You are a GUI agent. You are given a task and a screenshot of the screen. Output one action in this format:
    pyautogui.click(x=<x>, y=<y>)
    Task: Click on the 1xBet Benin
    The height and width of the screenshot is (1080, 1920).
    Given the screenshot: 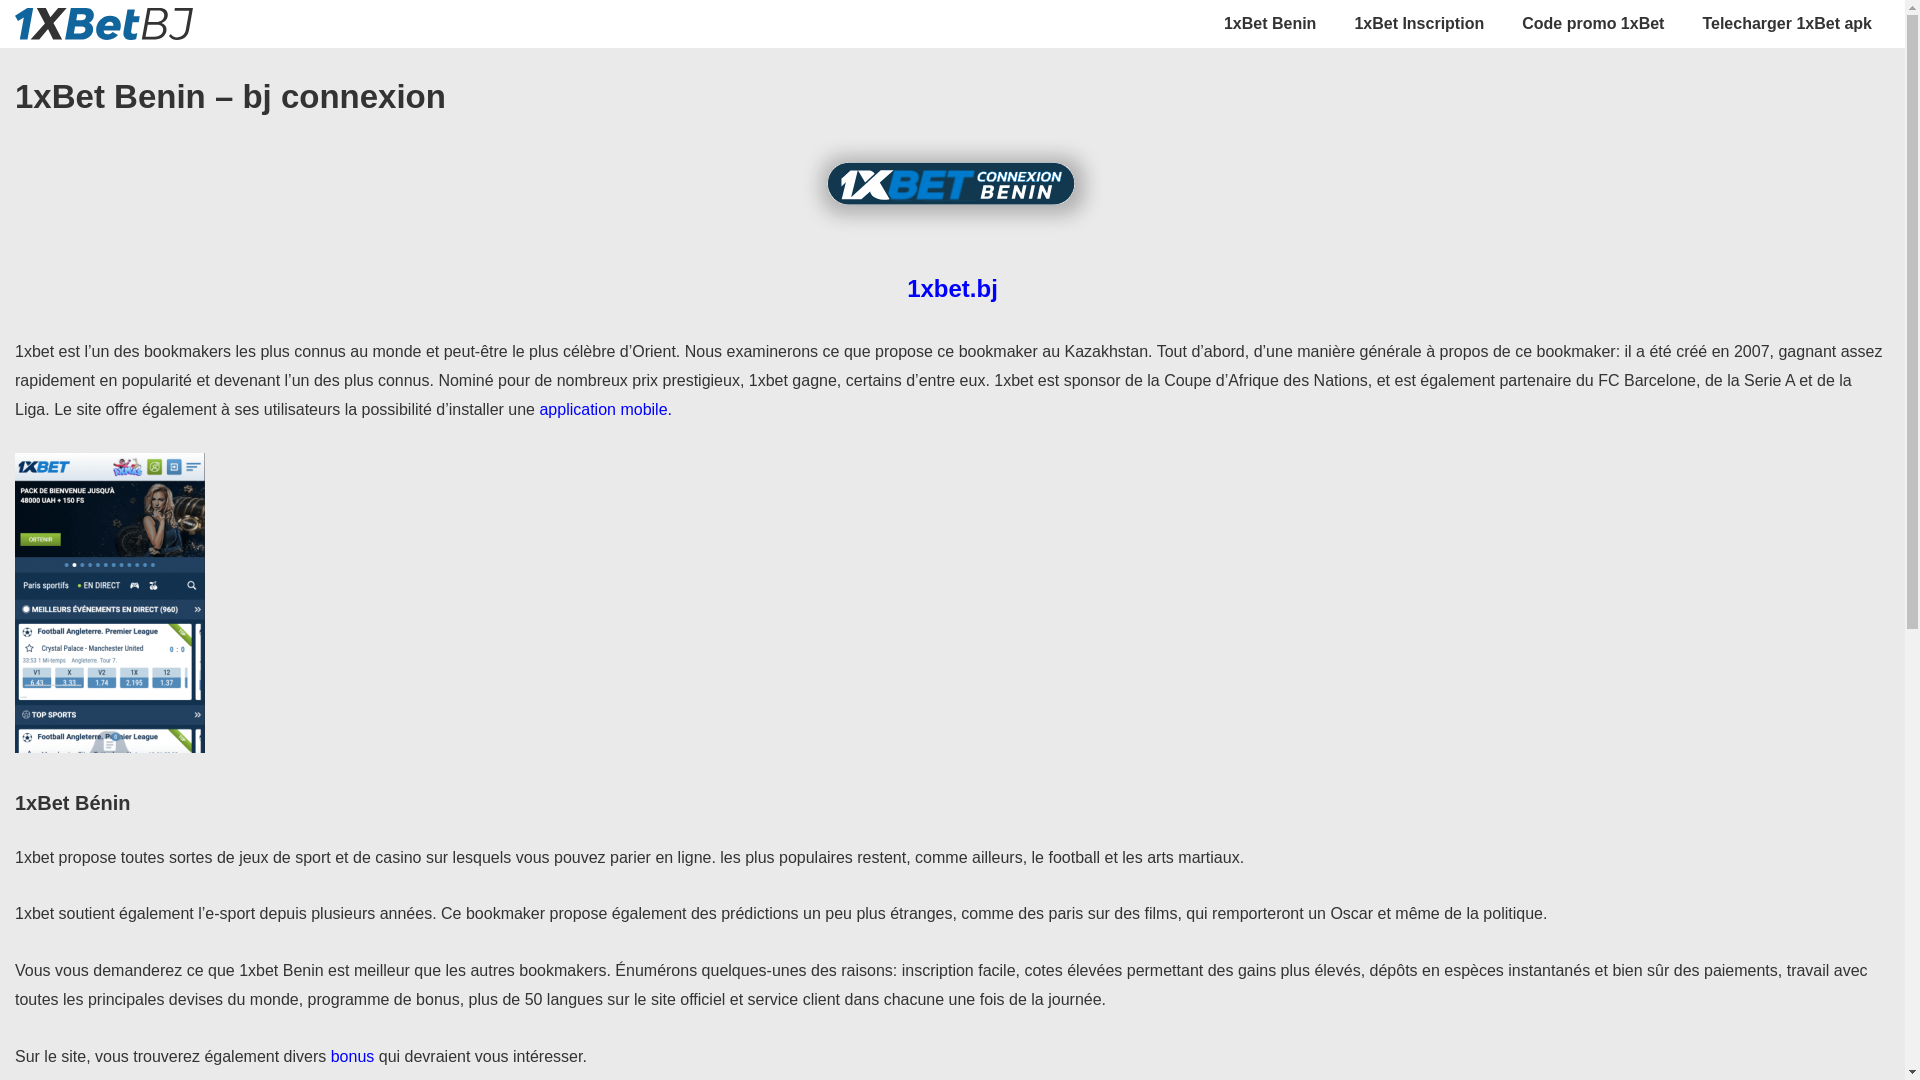 What is the action you would take?
    pyautogui.click(x=1270, y=24)
    